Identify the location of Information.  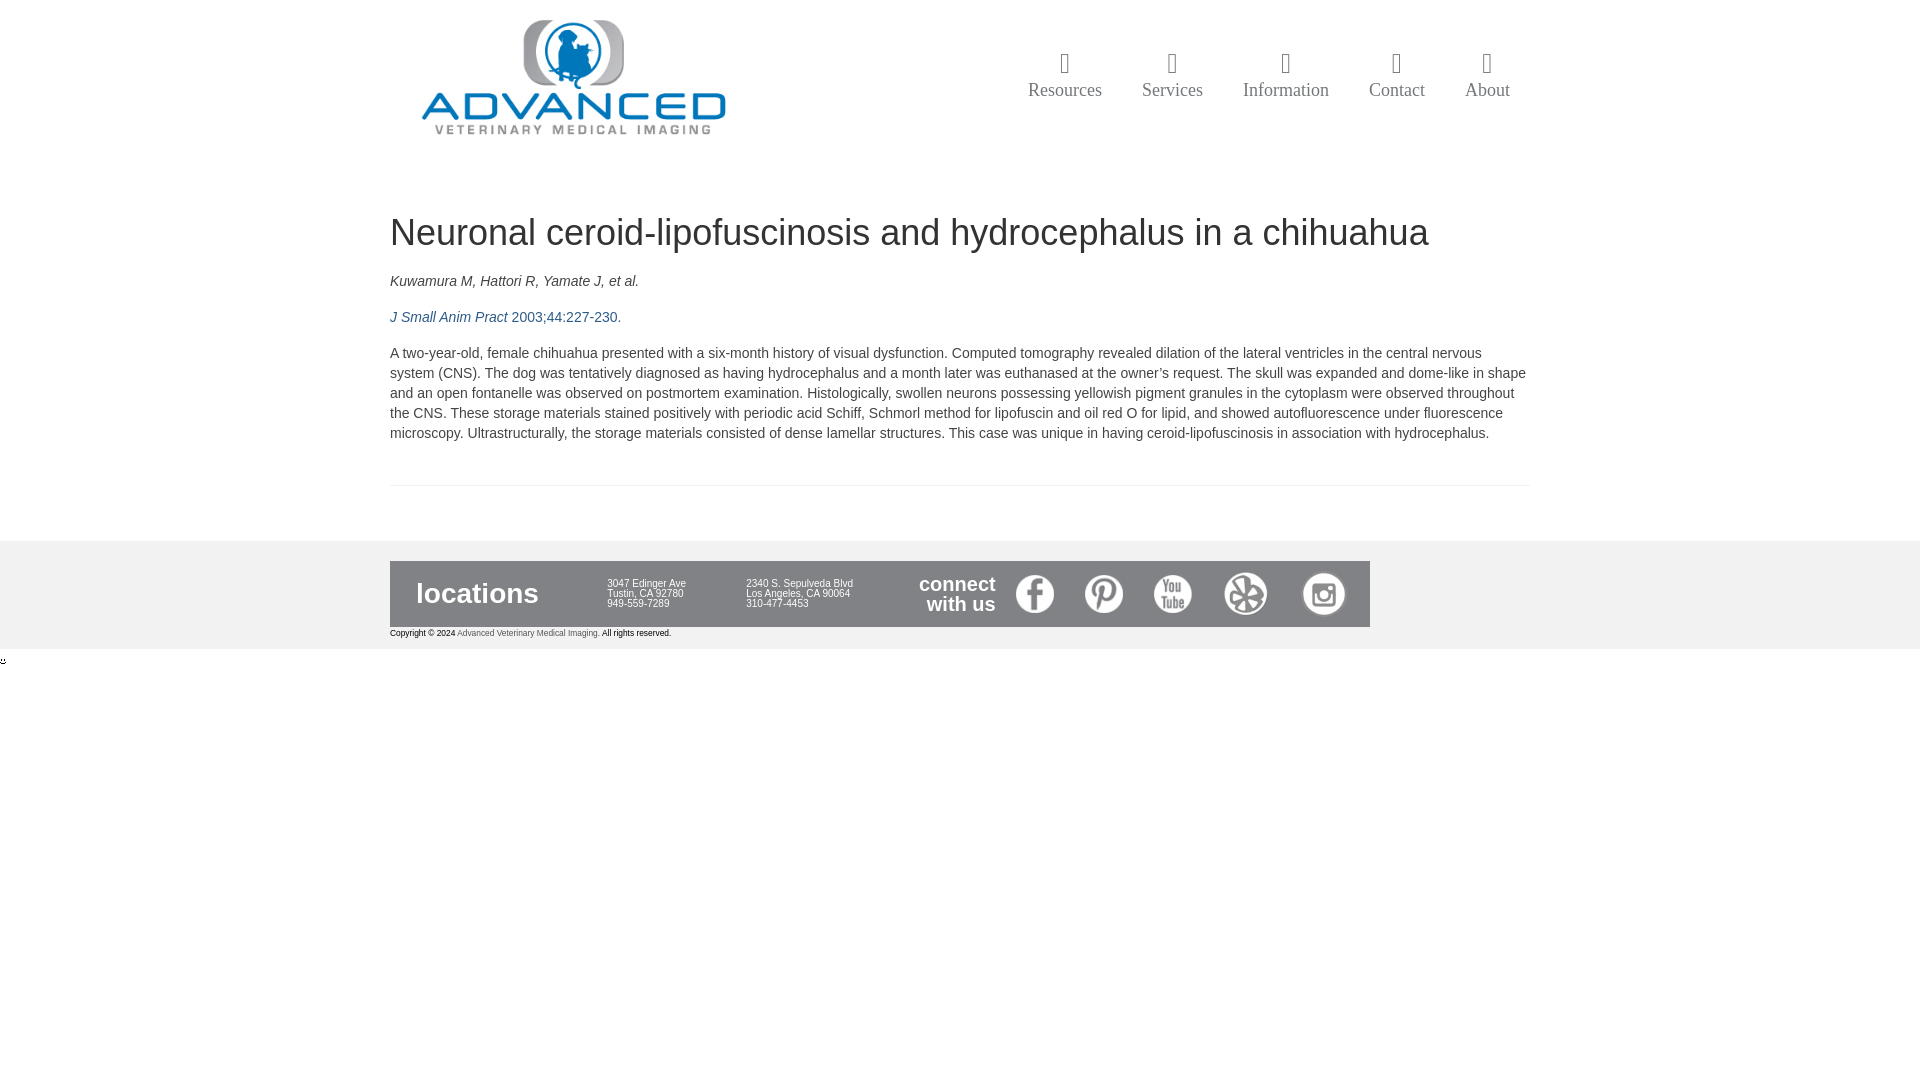
(1286, 76).